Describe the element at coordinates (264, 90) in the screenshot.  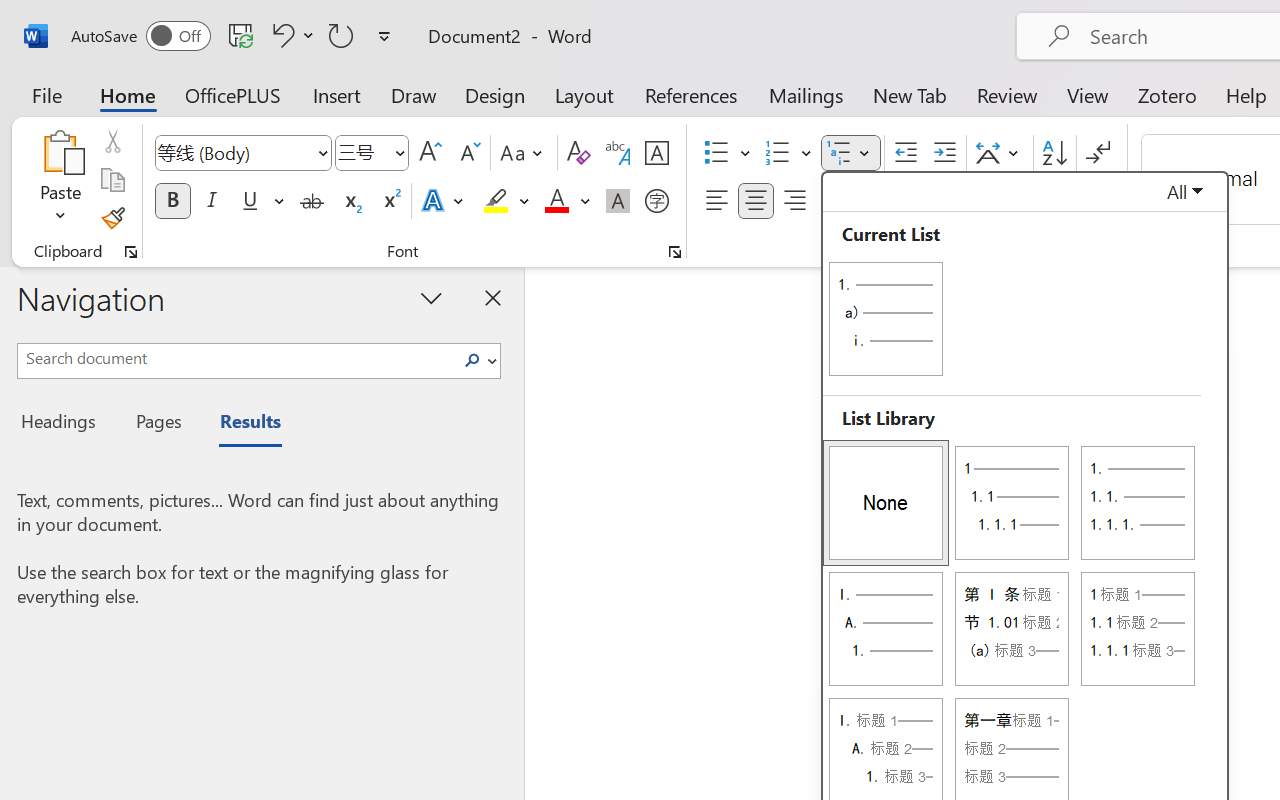
I see `Refresh Explorer` at that location.